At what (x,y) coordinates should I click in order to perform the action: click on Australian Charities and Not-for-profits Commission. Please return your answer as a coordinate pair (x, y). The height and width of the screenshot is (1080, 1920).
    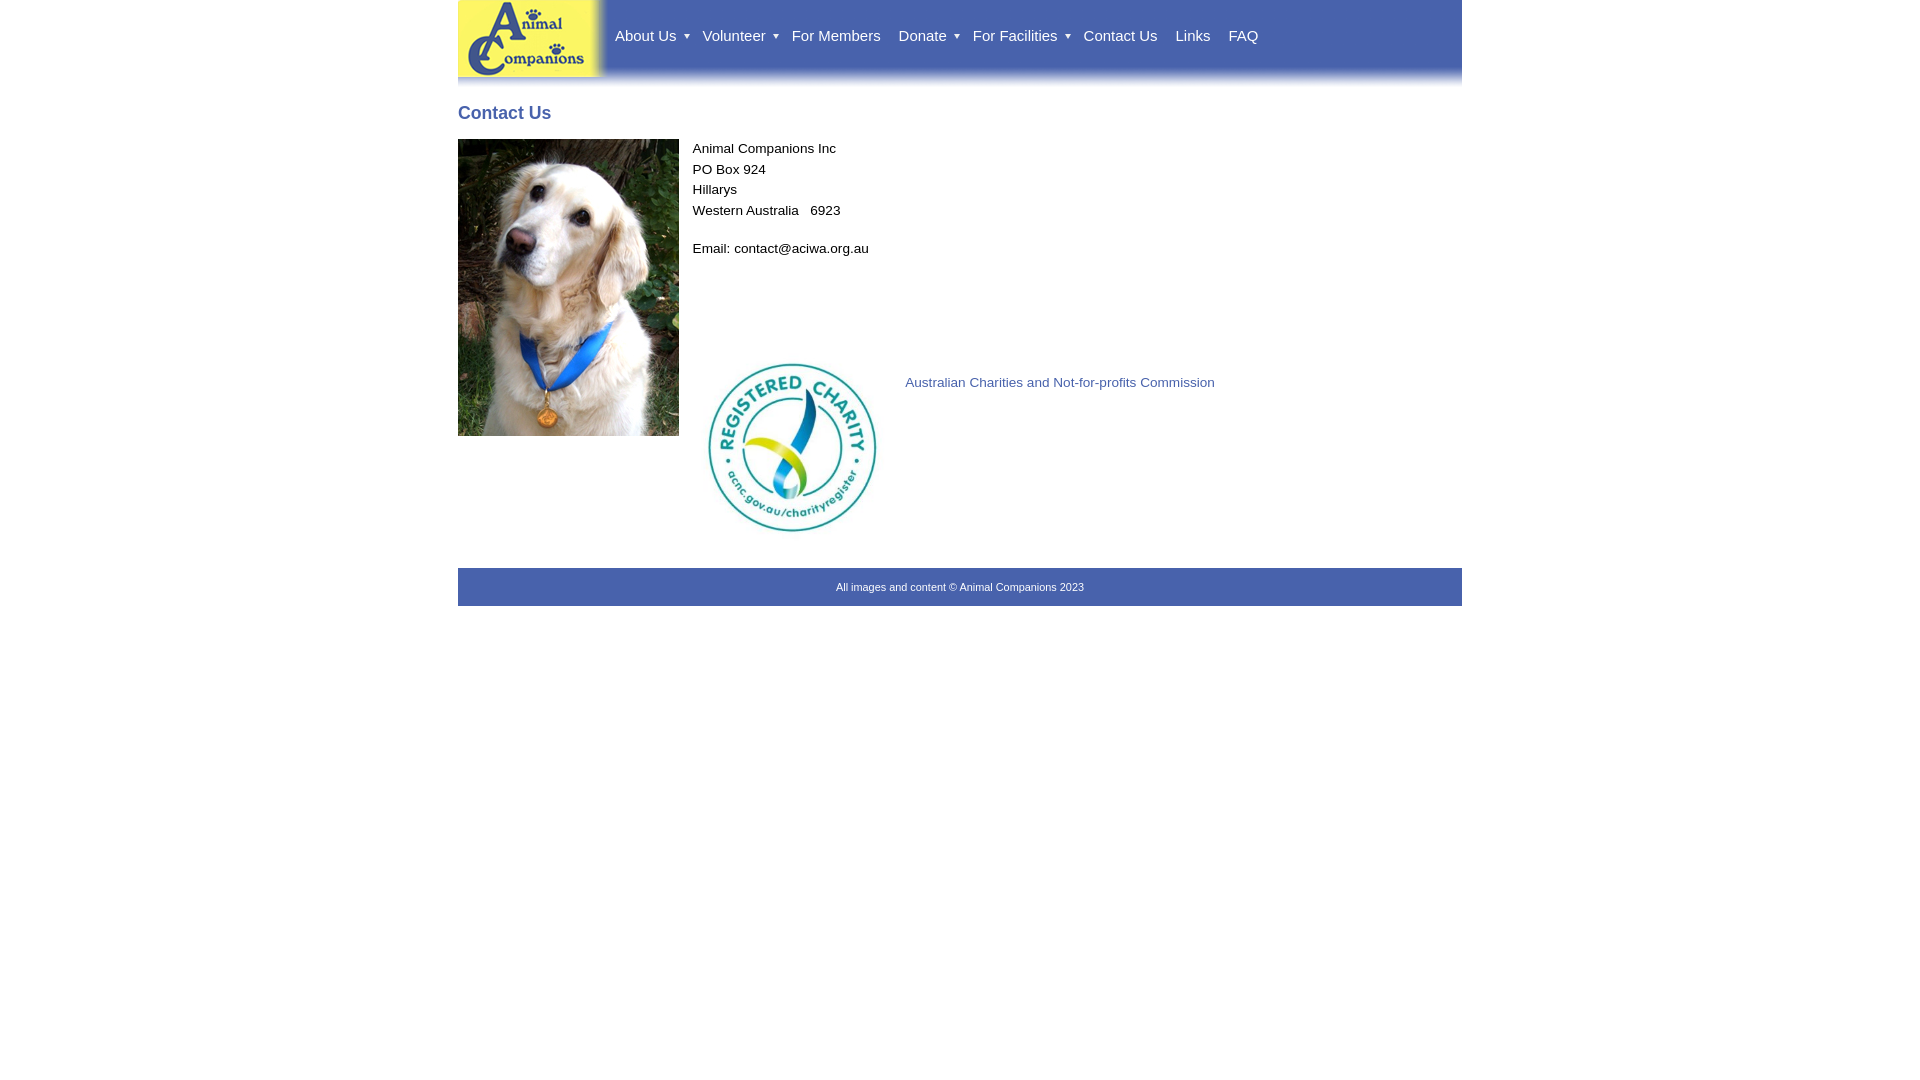
    Looking at the image, I should click on (1060, 382).